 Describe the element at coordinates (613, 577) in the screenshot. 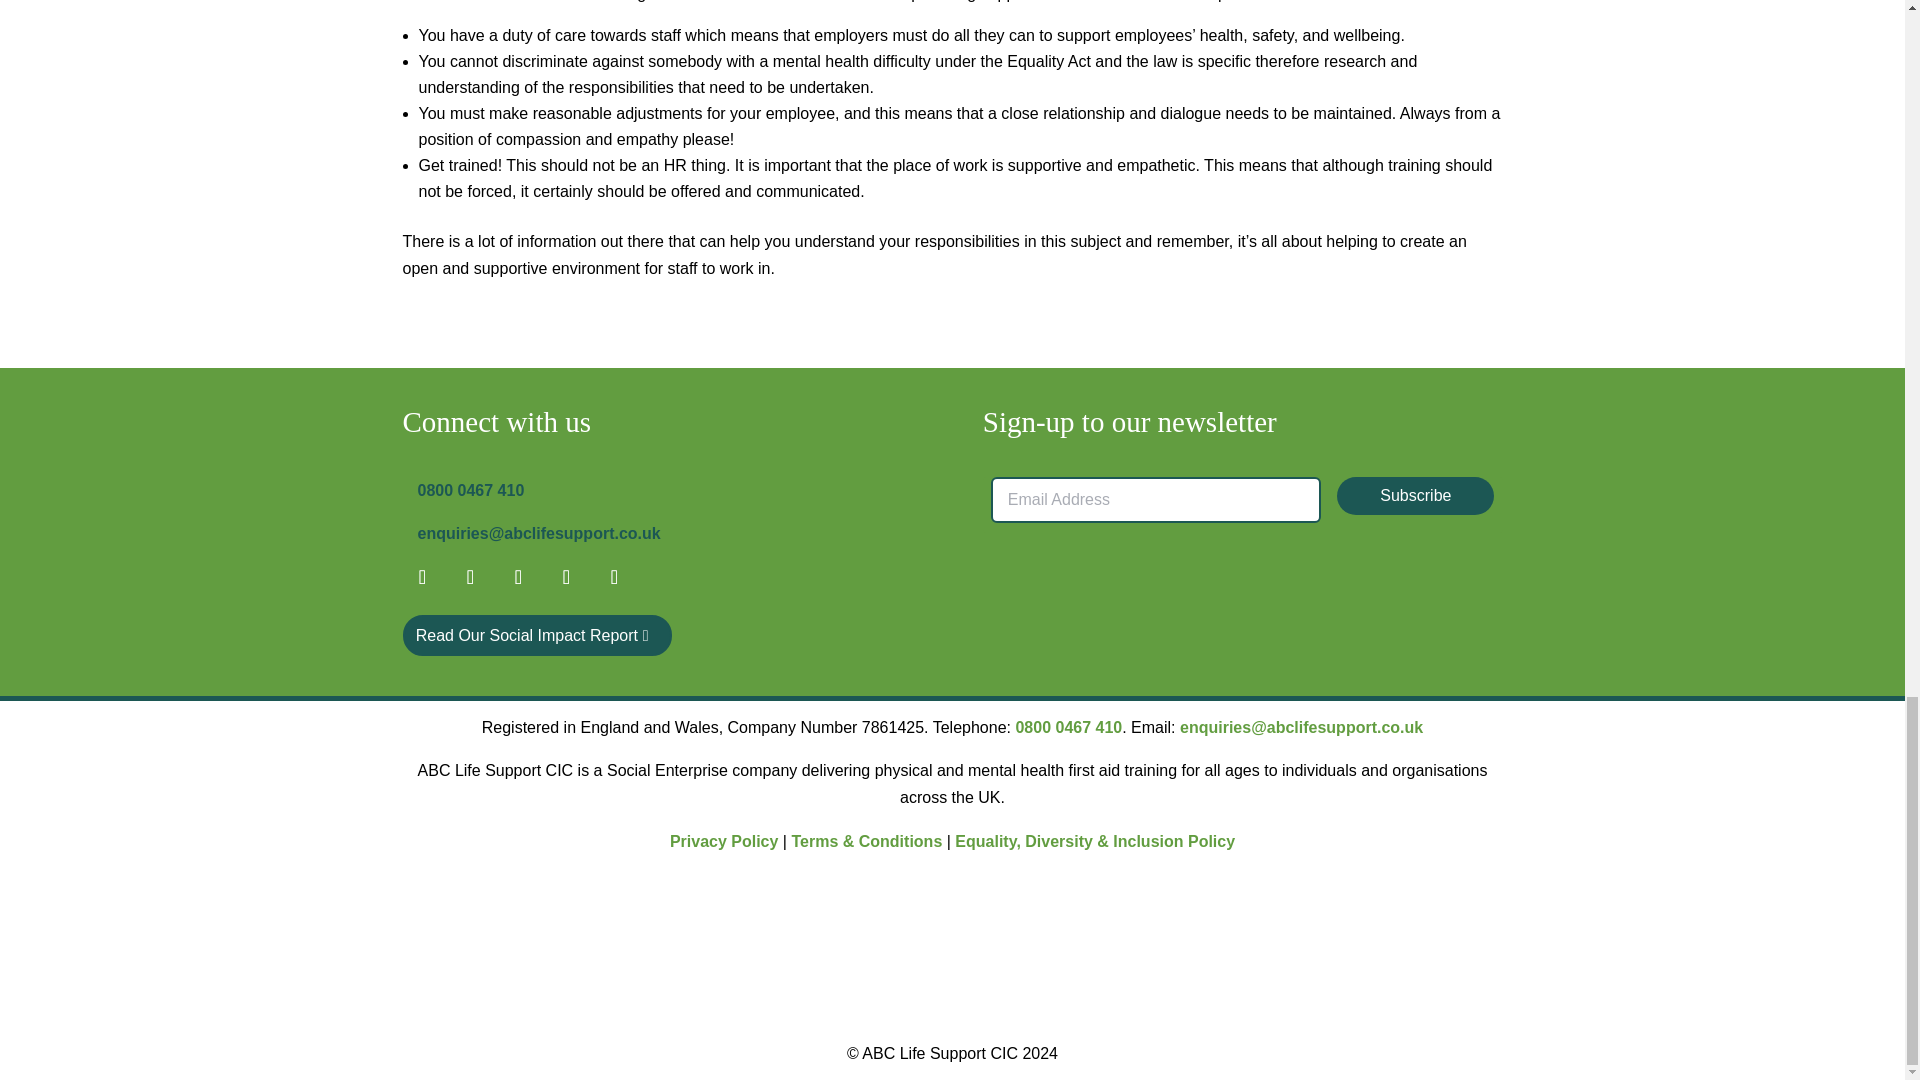

I see `Follow on Instagram` at that location.